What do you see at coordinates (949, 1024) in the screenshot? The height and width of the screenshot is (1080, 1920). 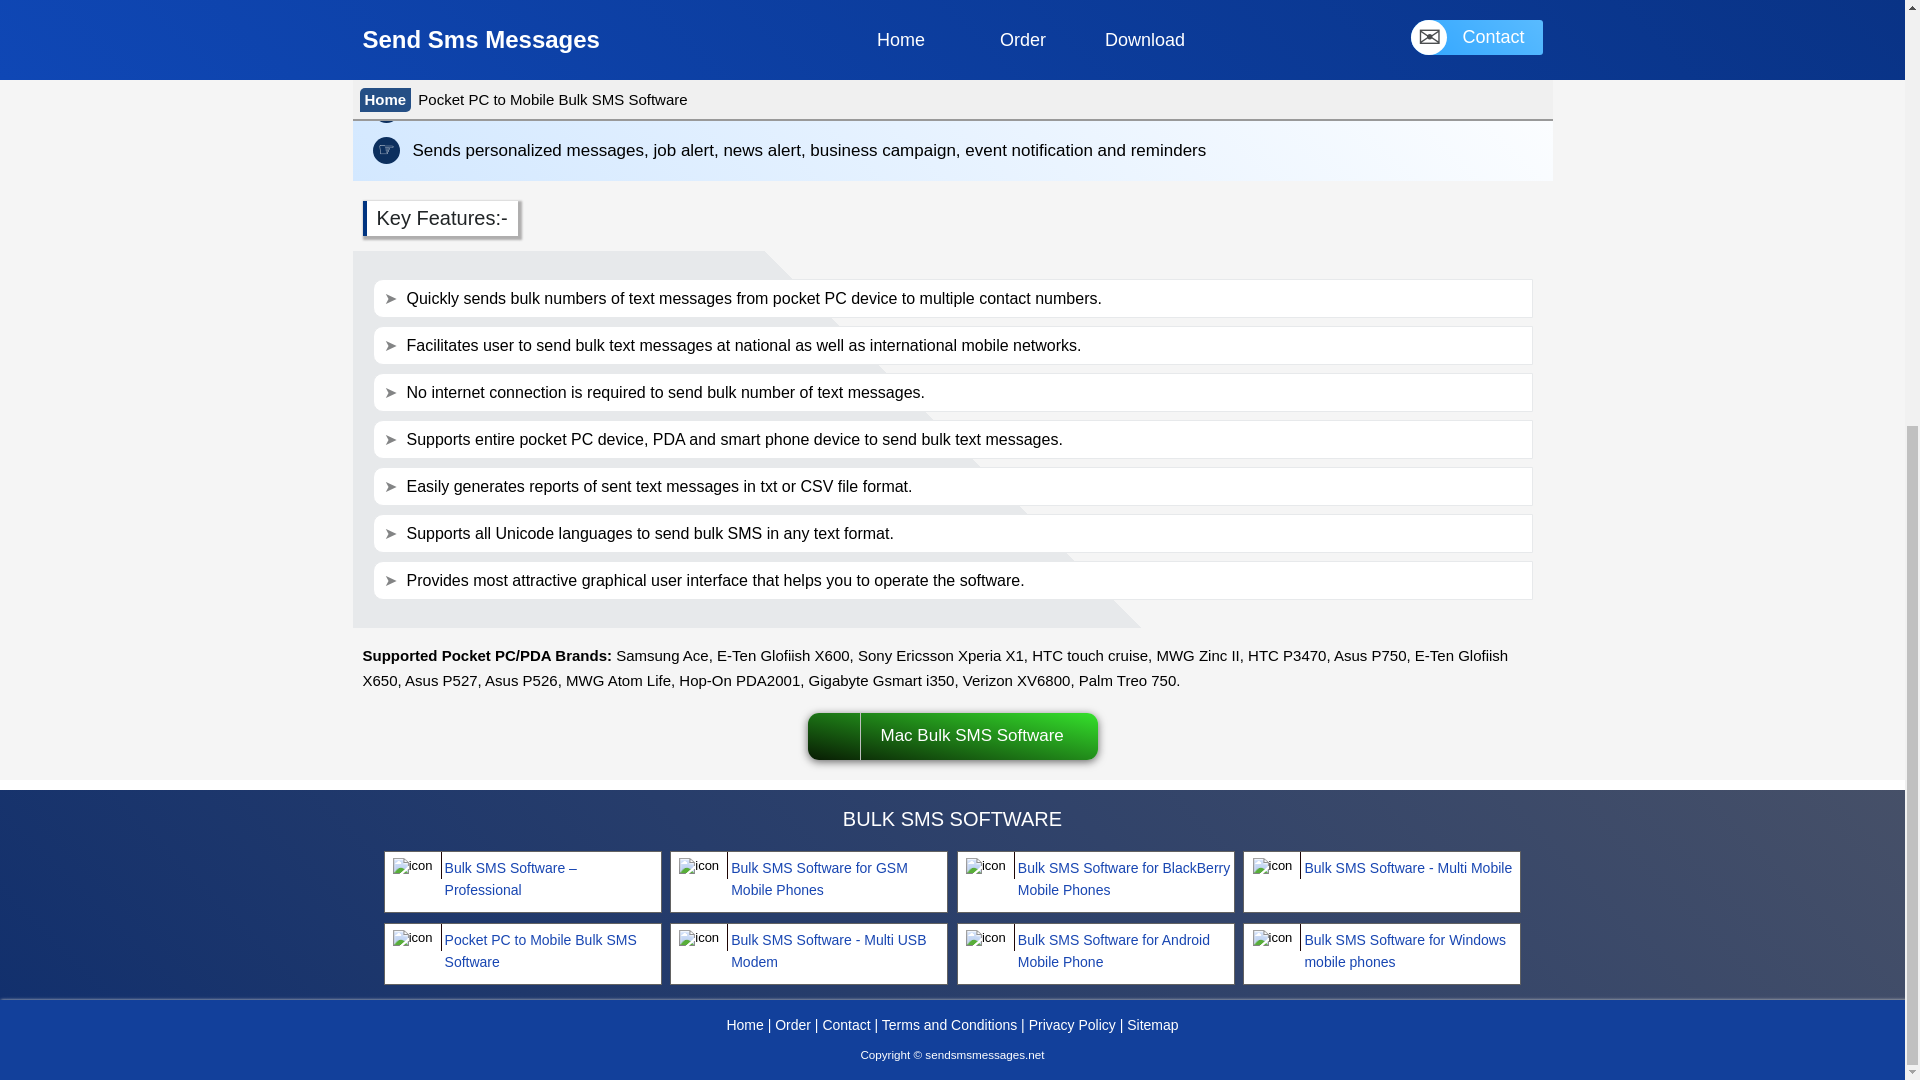 I see `Terms and Conditions` at bounding box center [949, 1024].